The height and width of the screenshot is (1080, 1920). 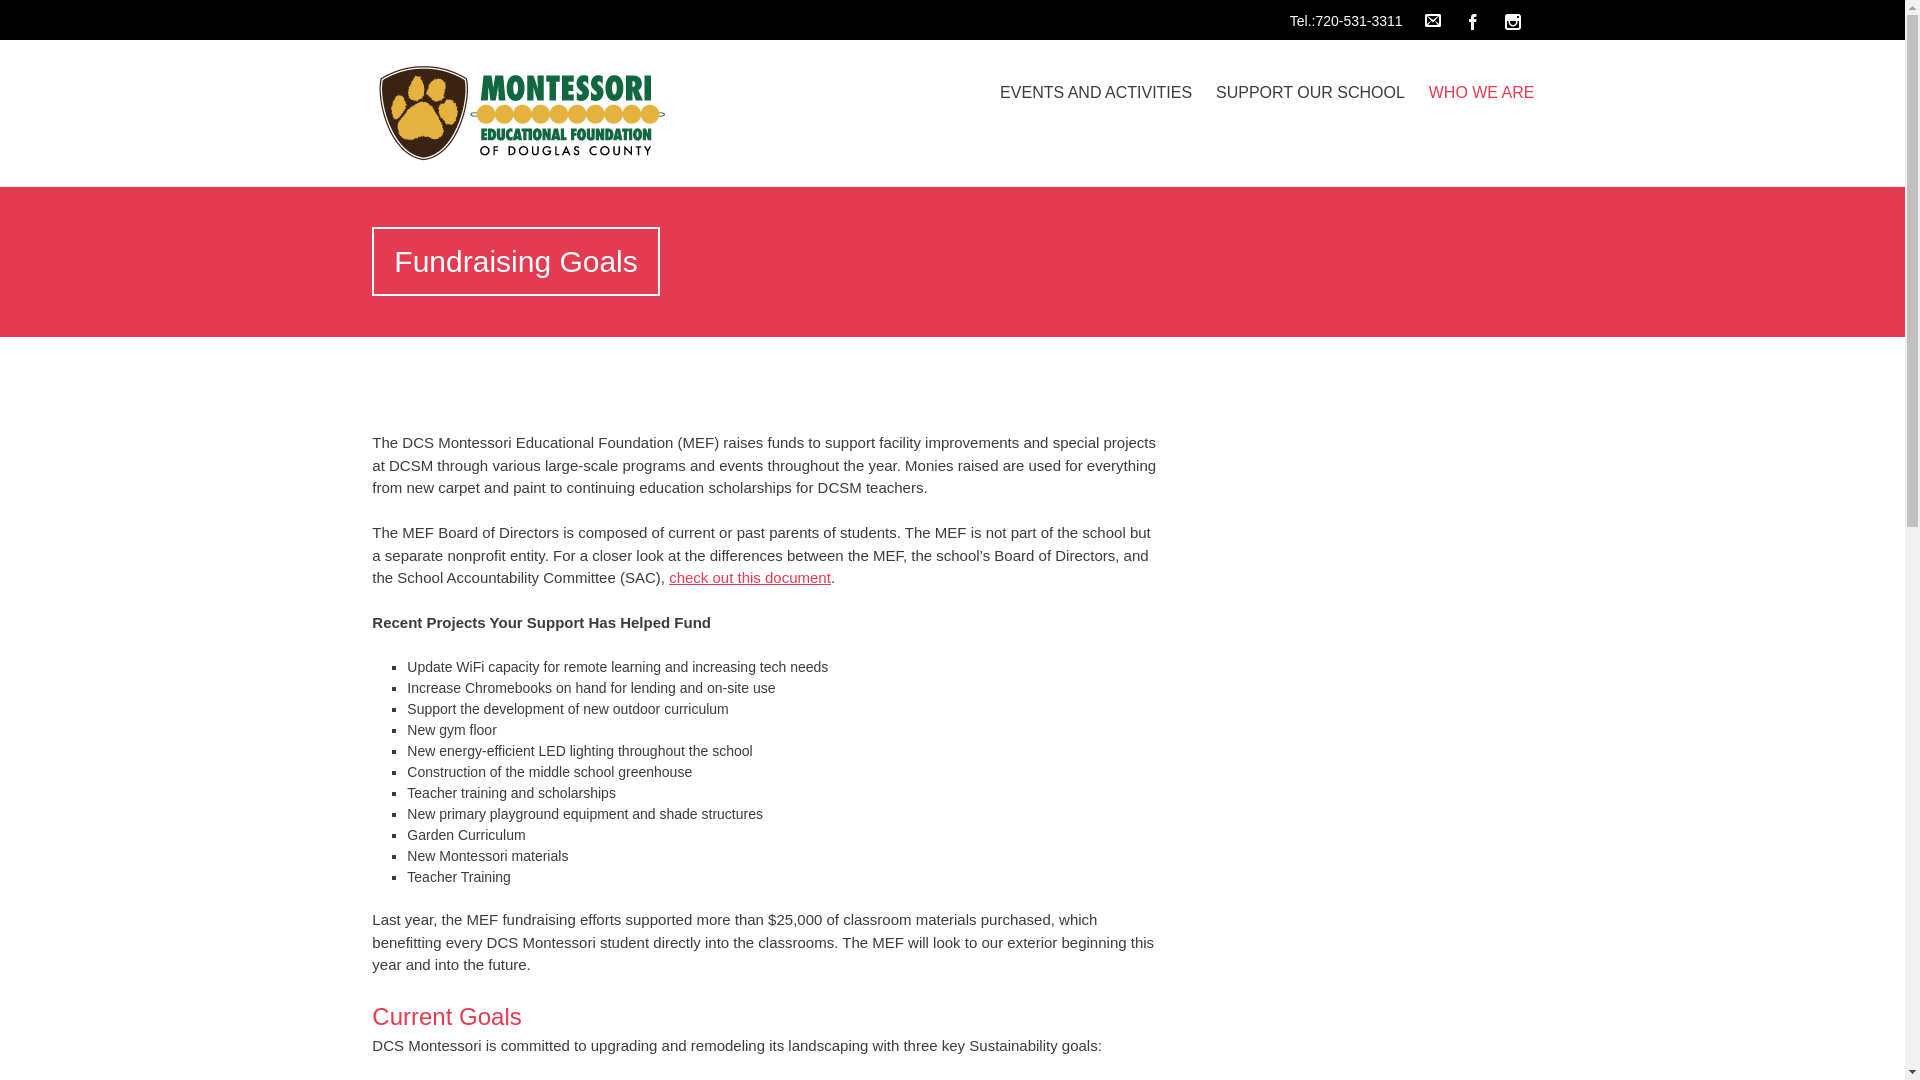 I want to click on check out this document, so click(x=750, y=578).